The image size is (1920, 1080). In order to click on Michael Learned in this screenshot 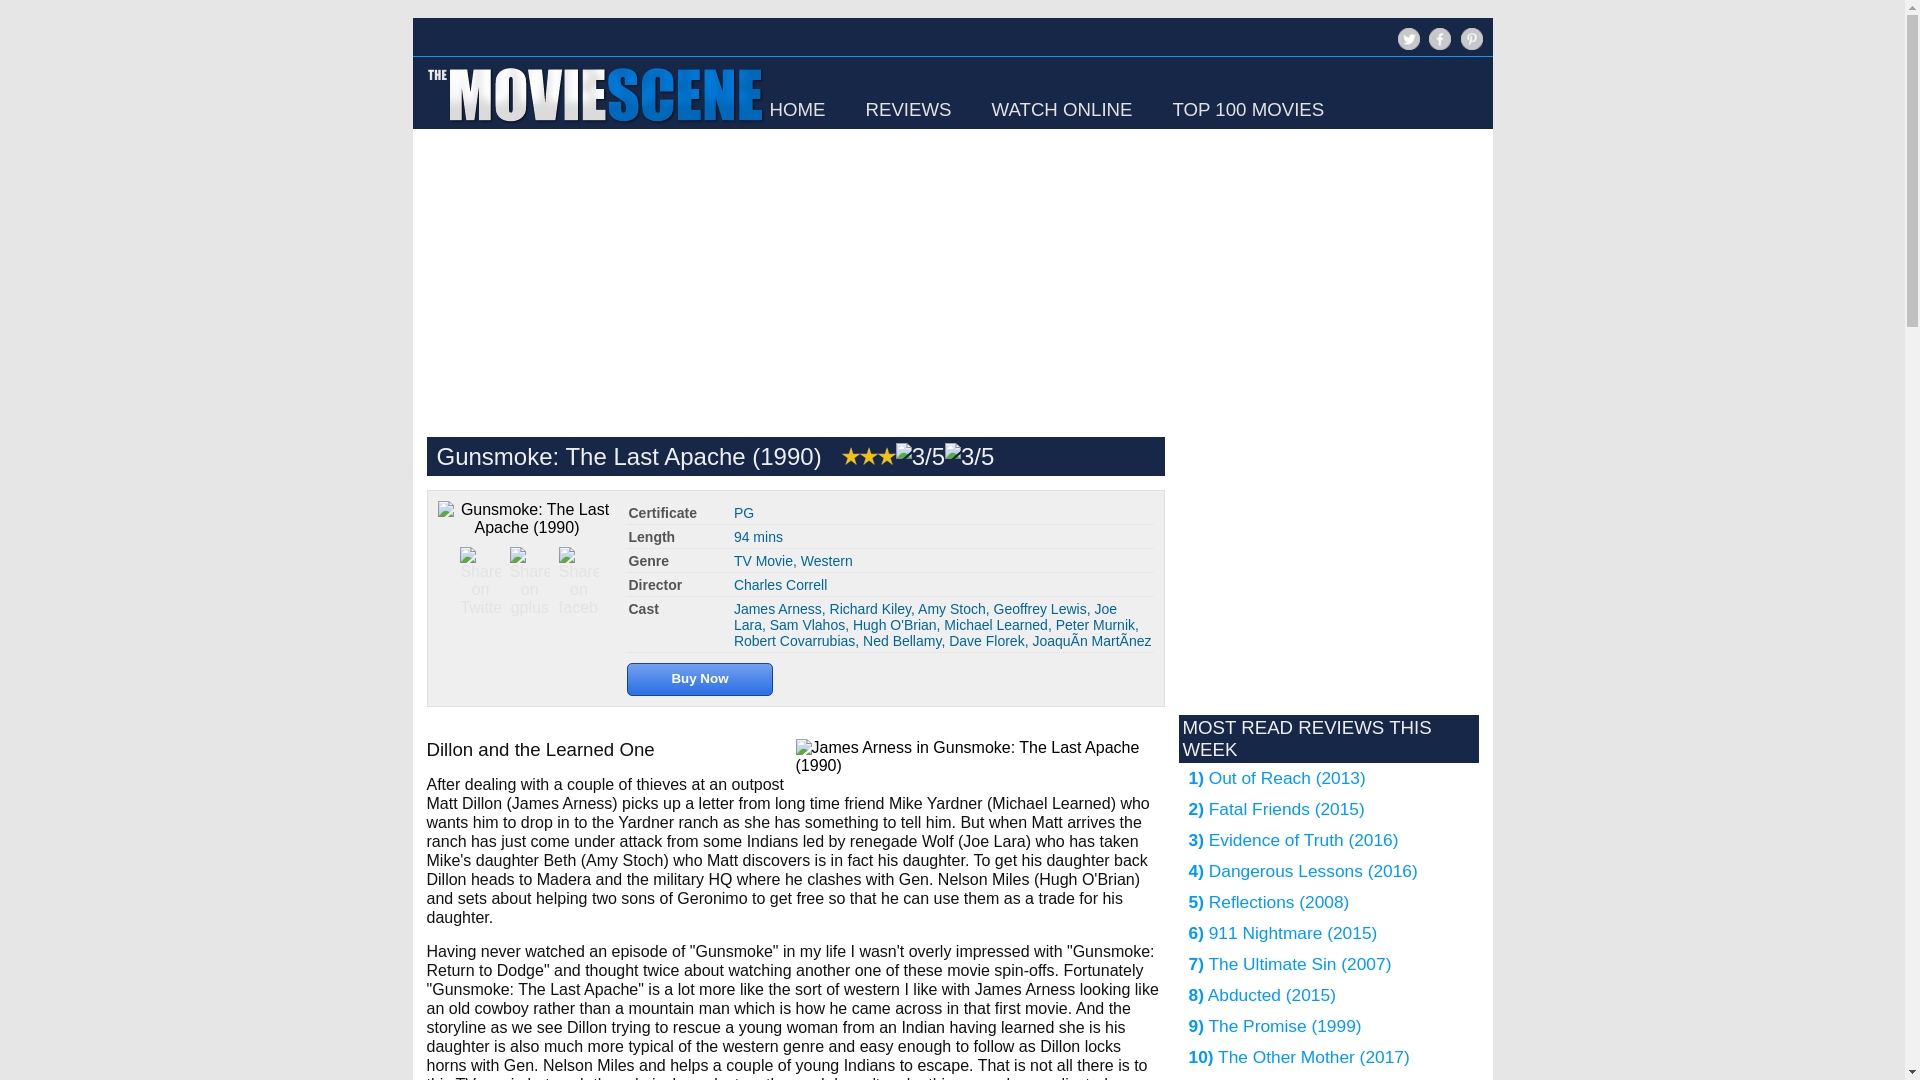, I will do `click(996, 624)`.